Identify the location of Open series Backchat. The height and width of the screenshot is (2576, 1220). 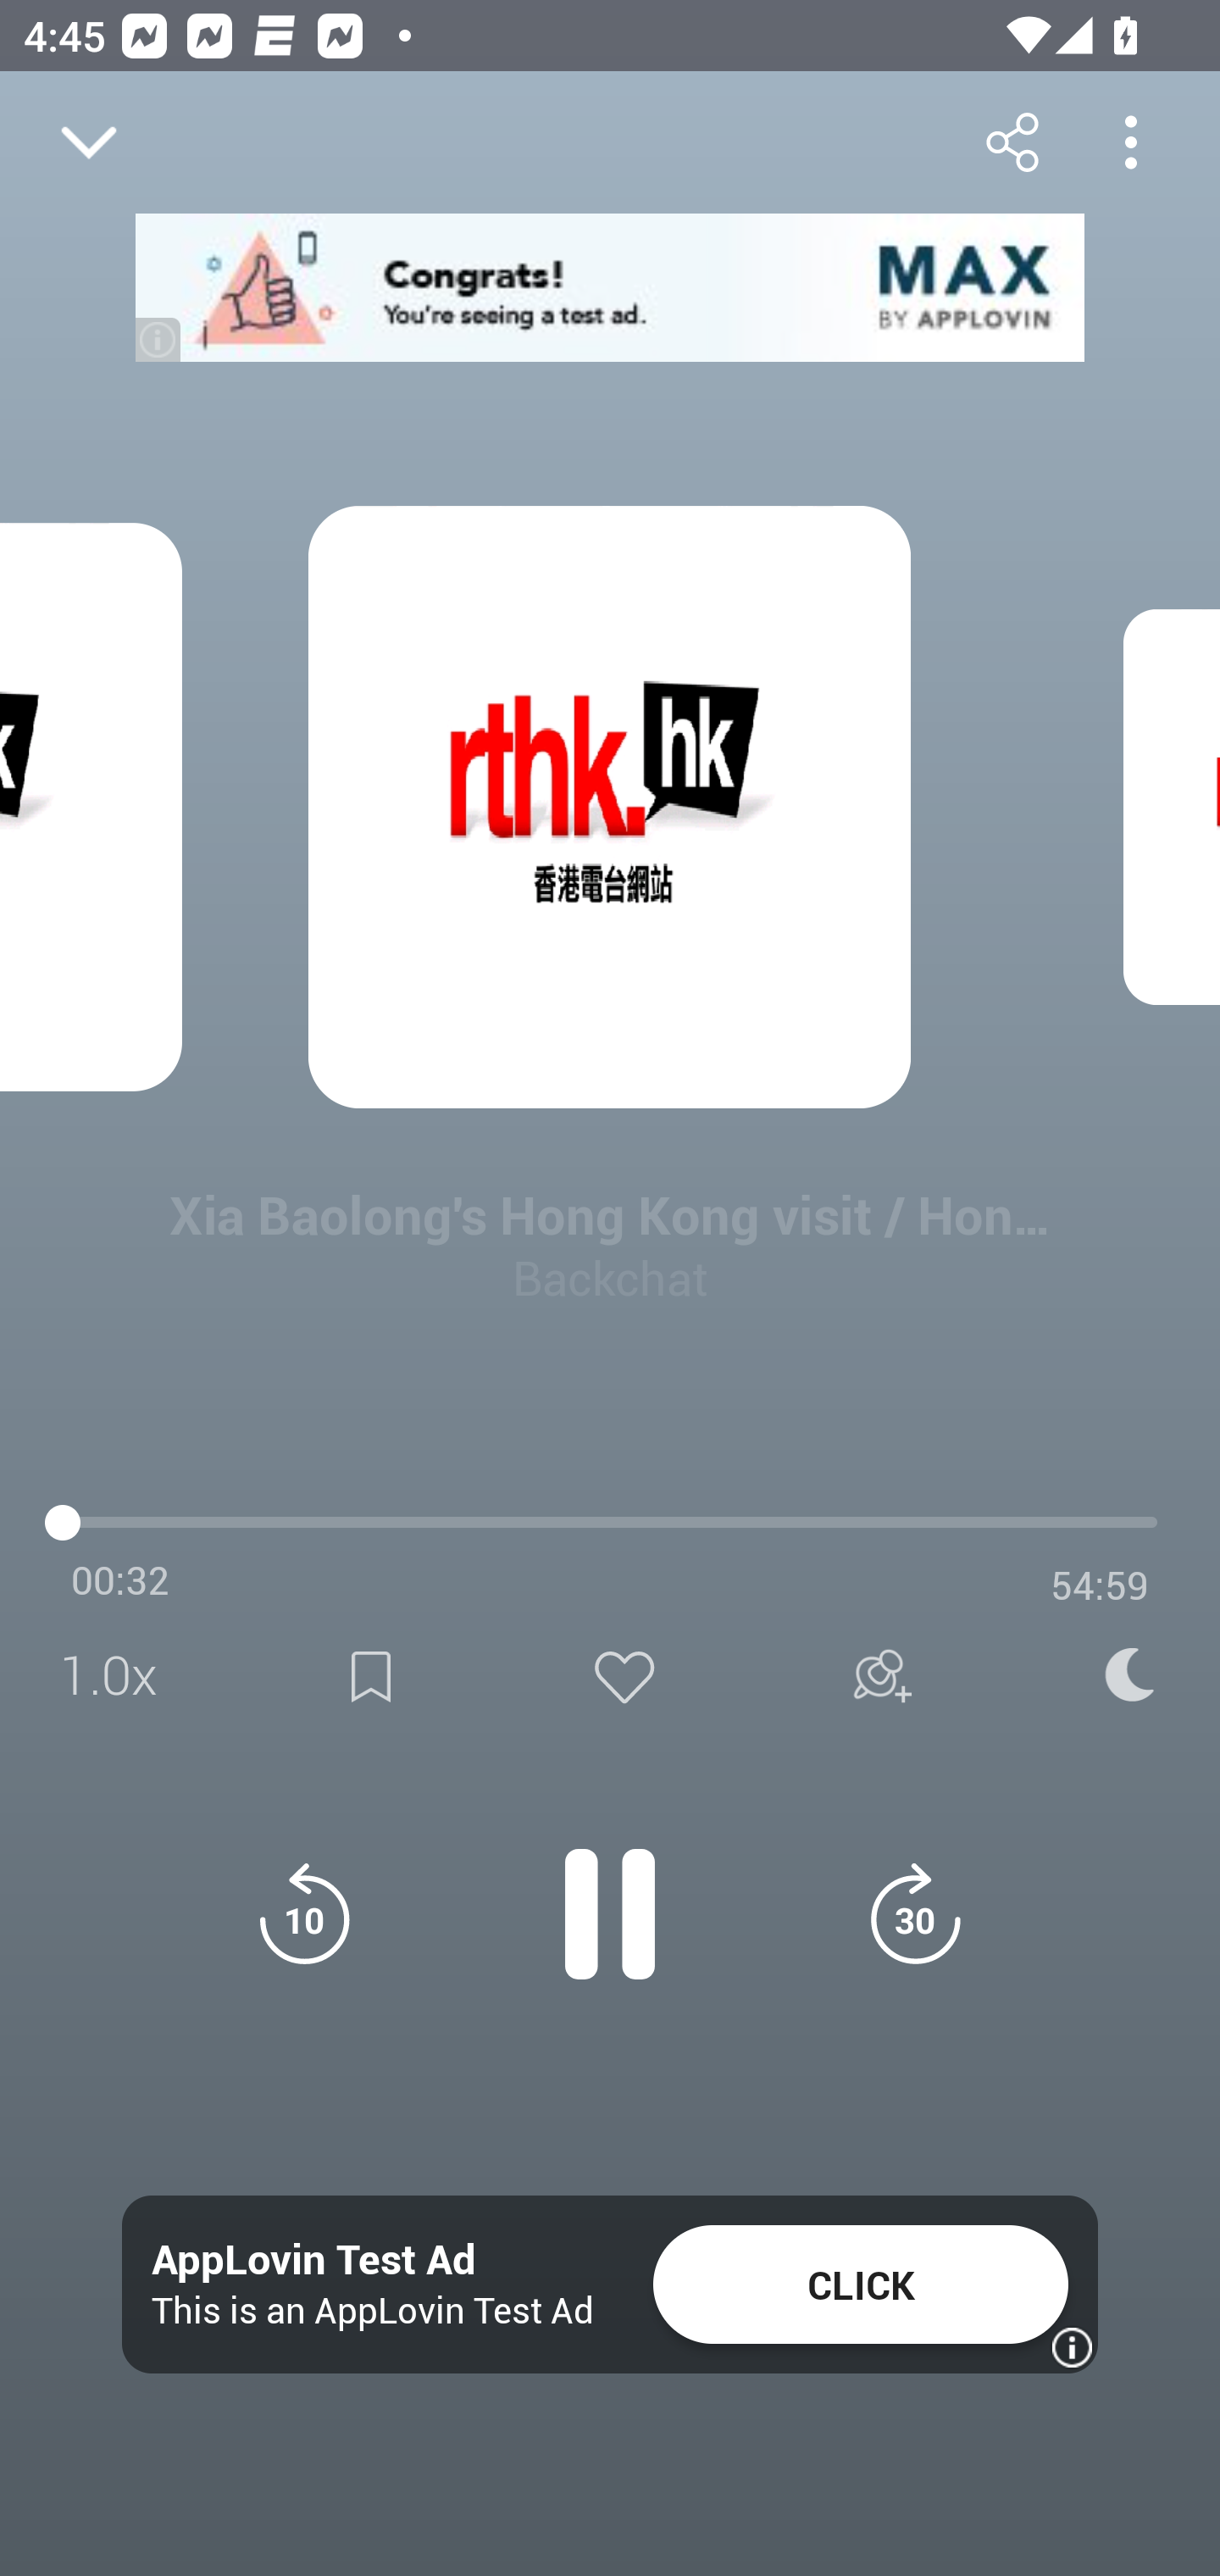
(154, 1632).